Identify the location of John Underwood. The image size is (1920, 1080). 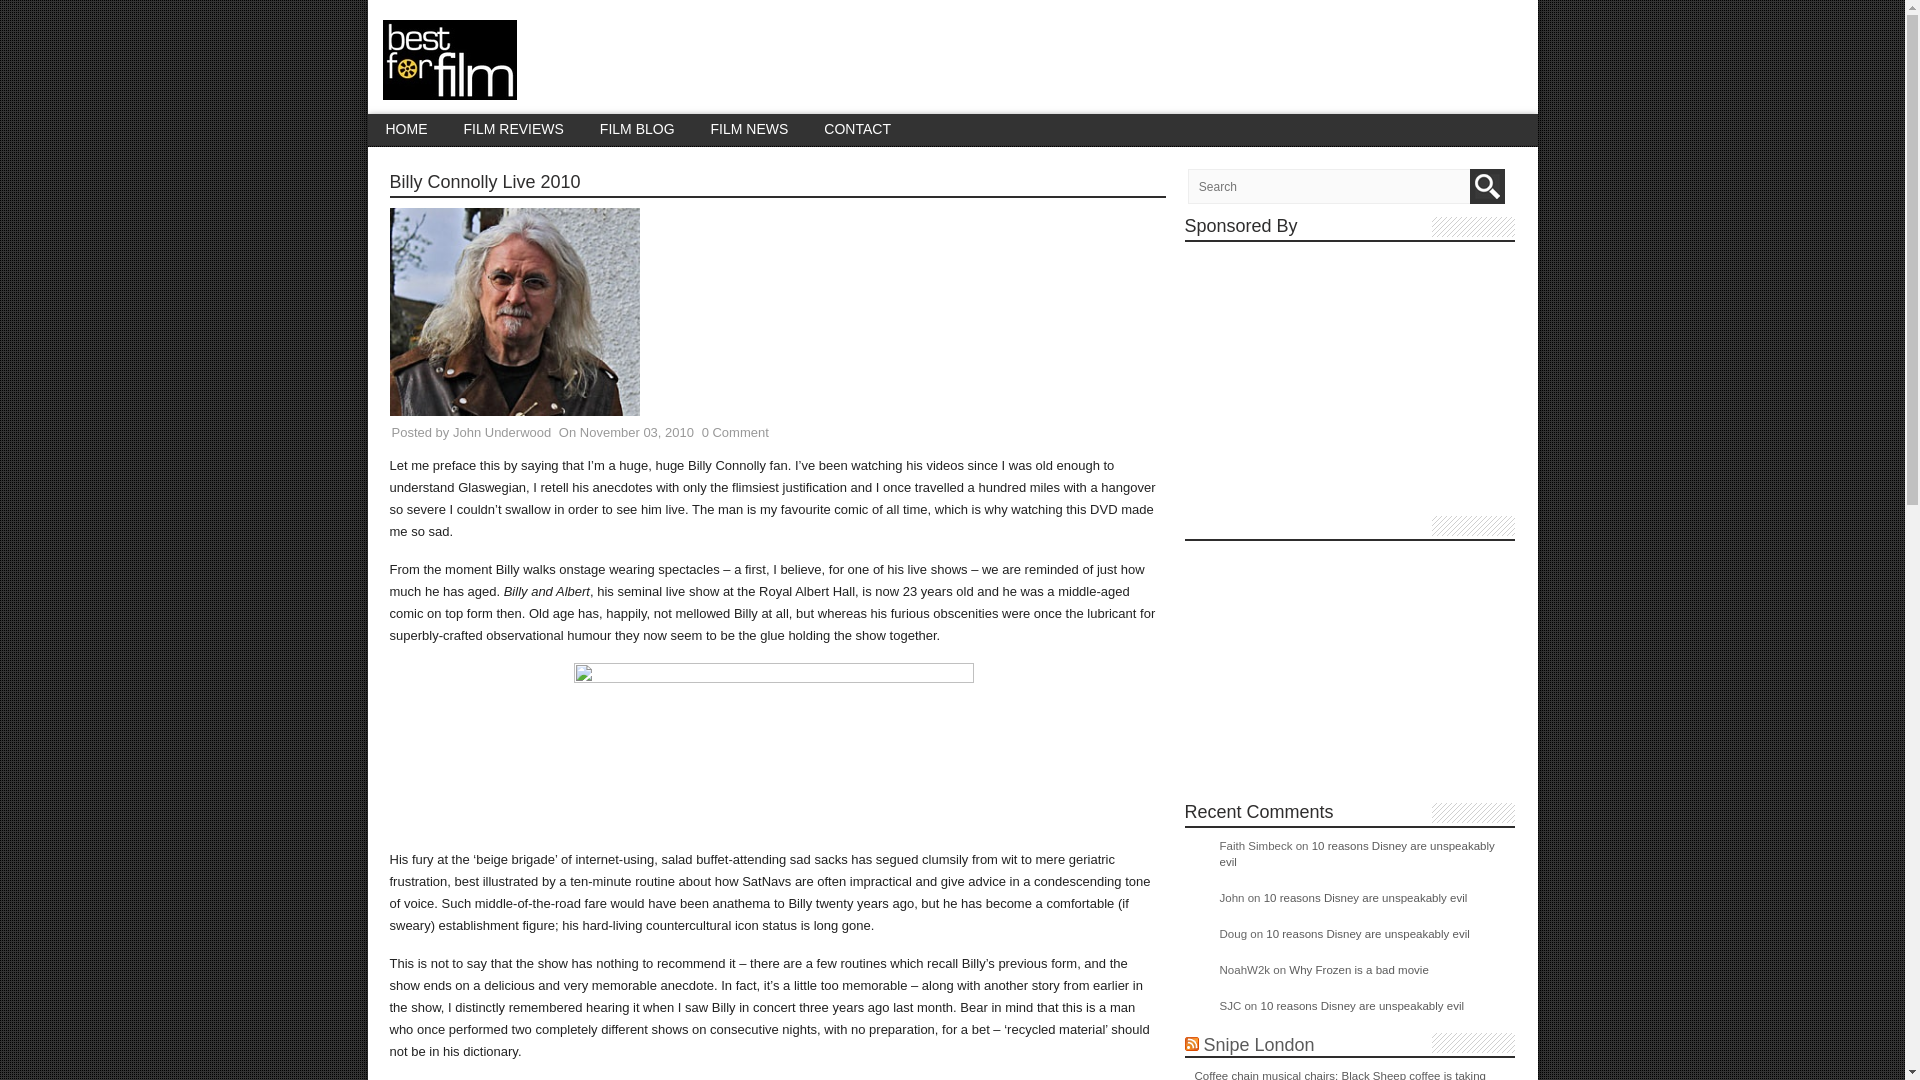
(502, 432).